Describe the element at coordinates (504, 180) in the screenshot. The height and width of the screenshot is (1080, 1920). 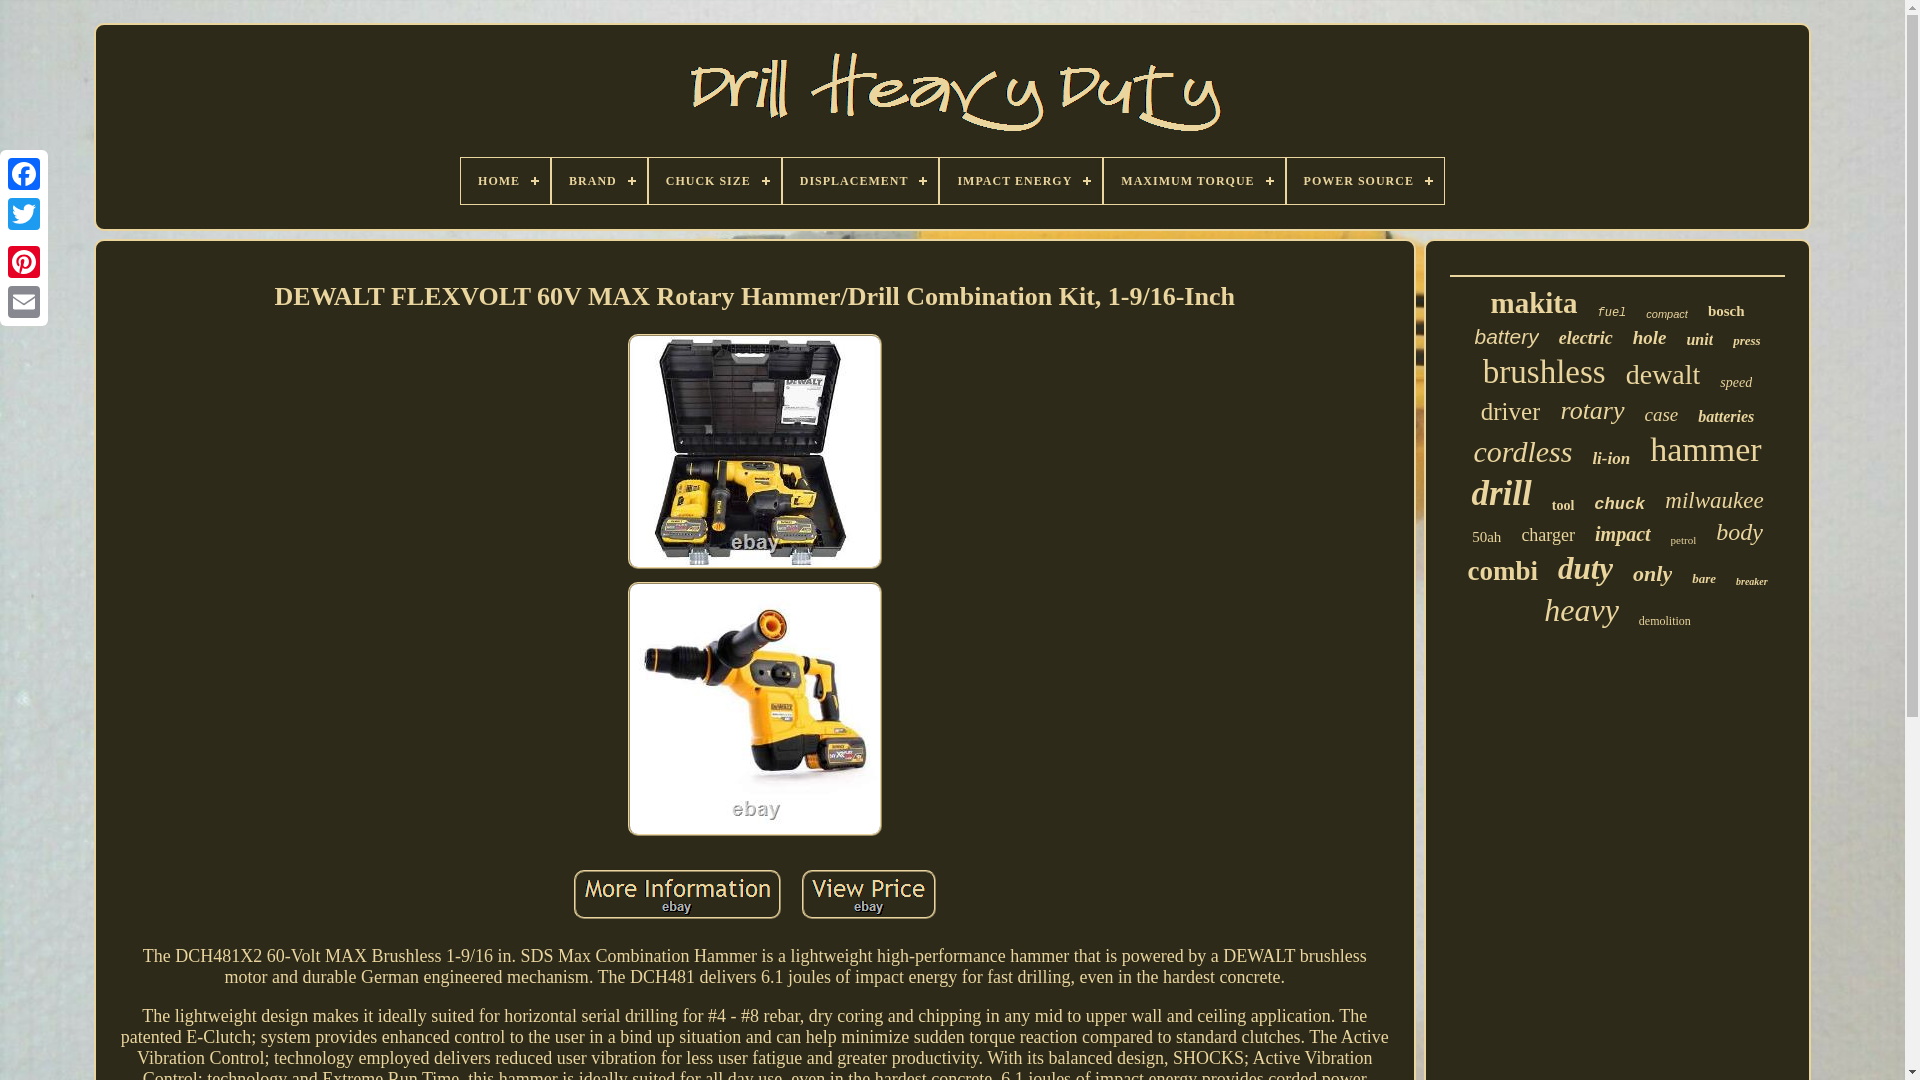
I see `HOME` at that location.